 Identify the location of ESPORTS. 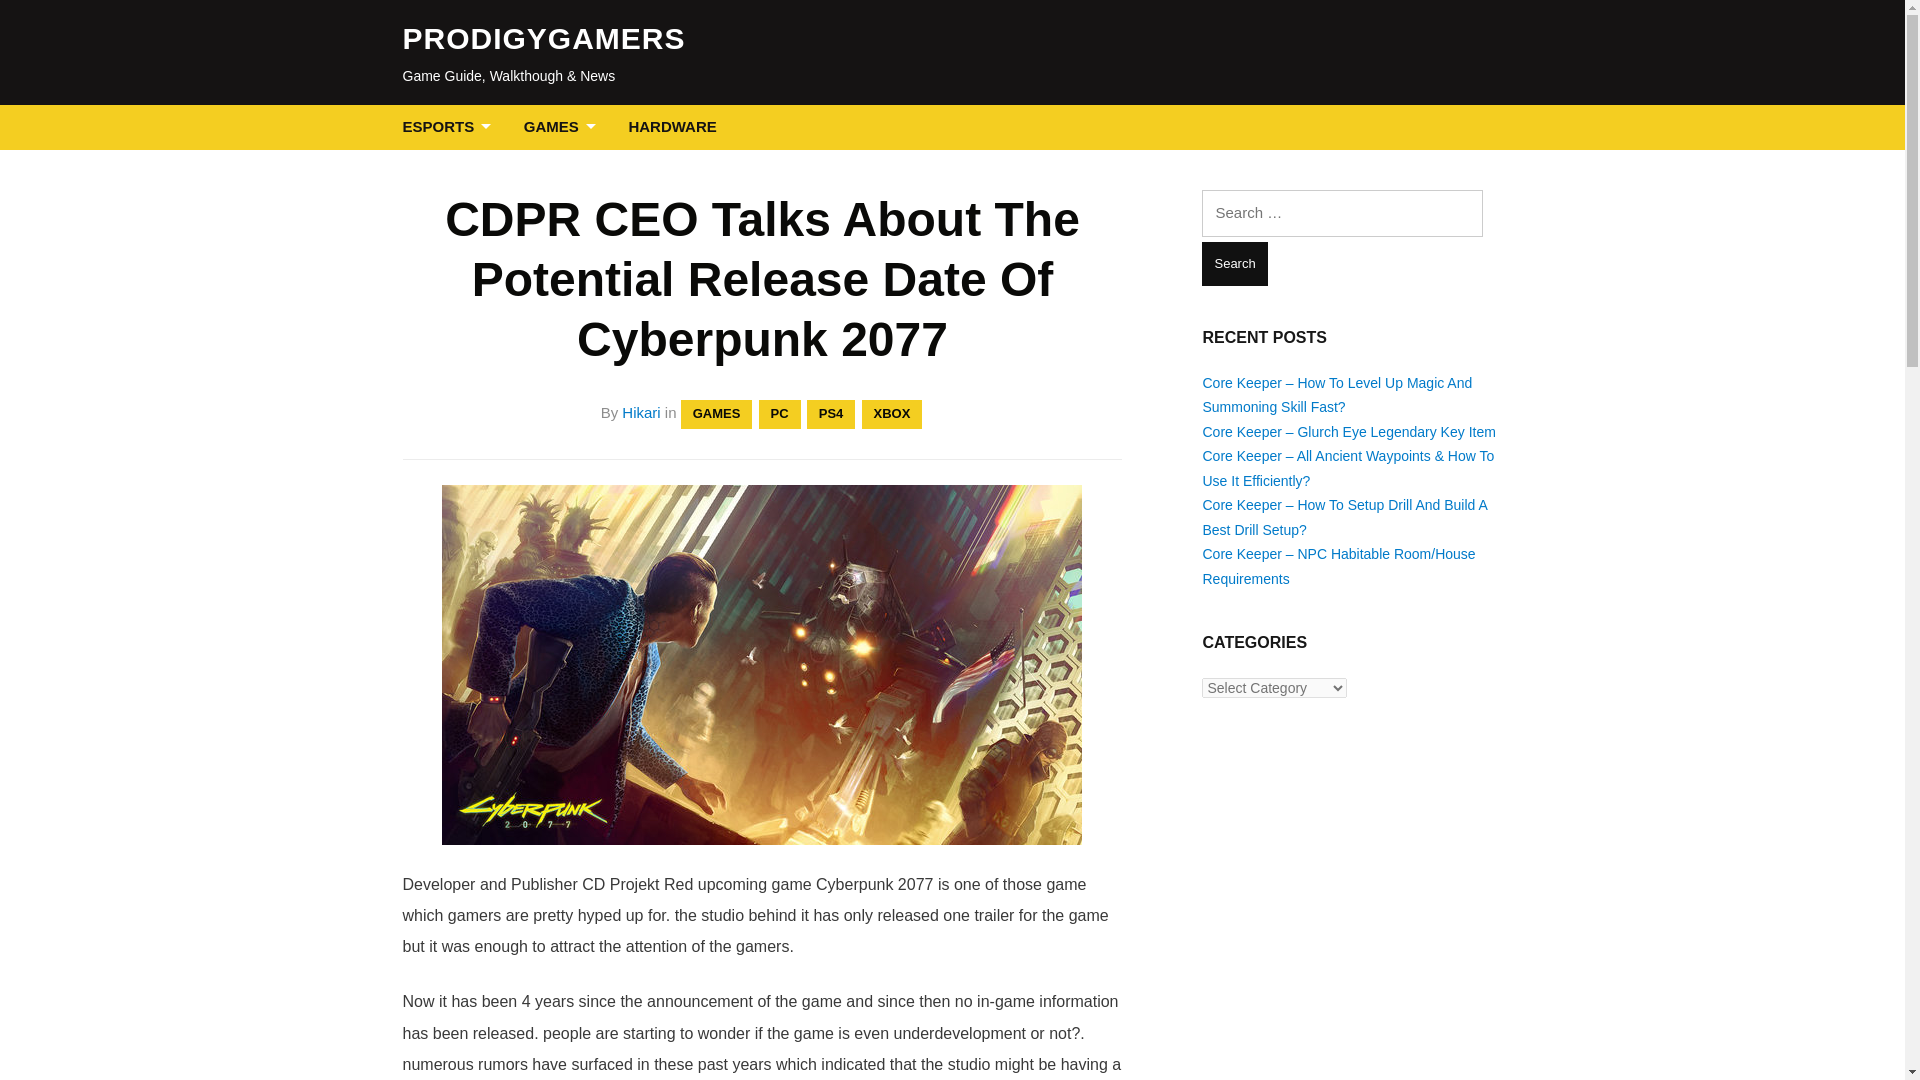
(450, 127).